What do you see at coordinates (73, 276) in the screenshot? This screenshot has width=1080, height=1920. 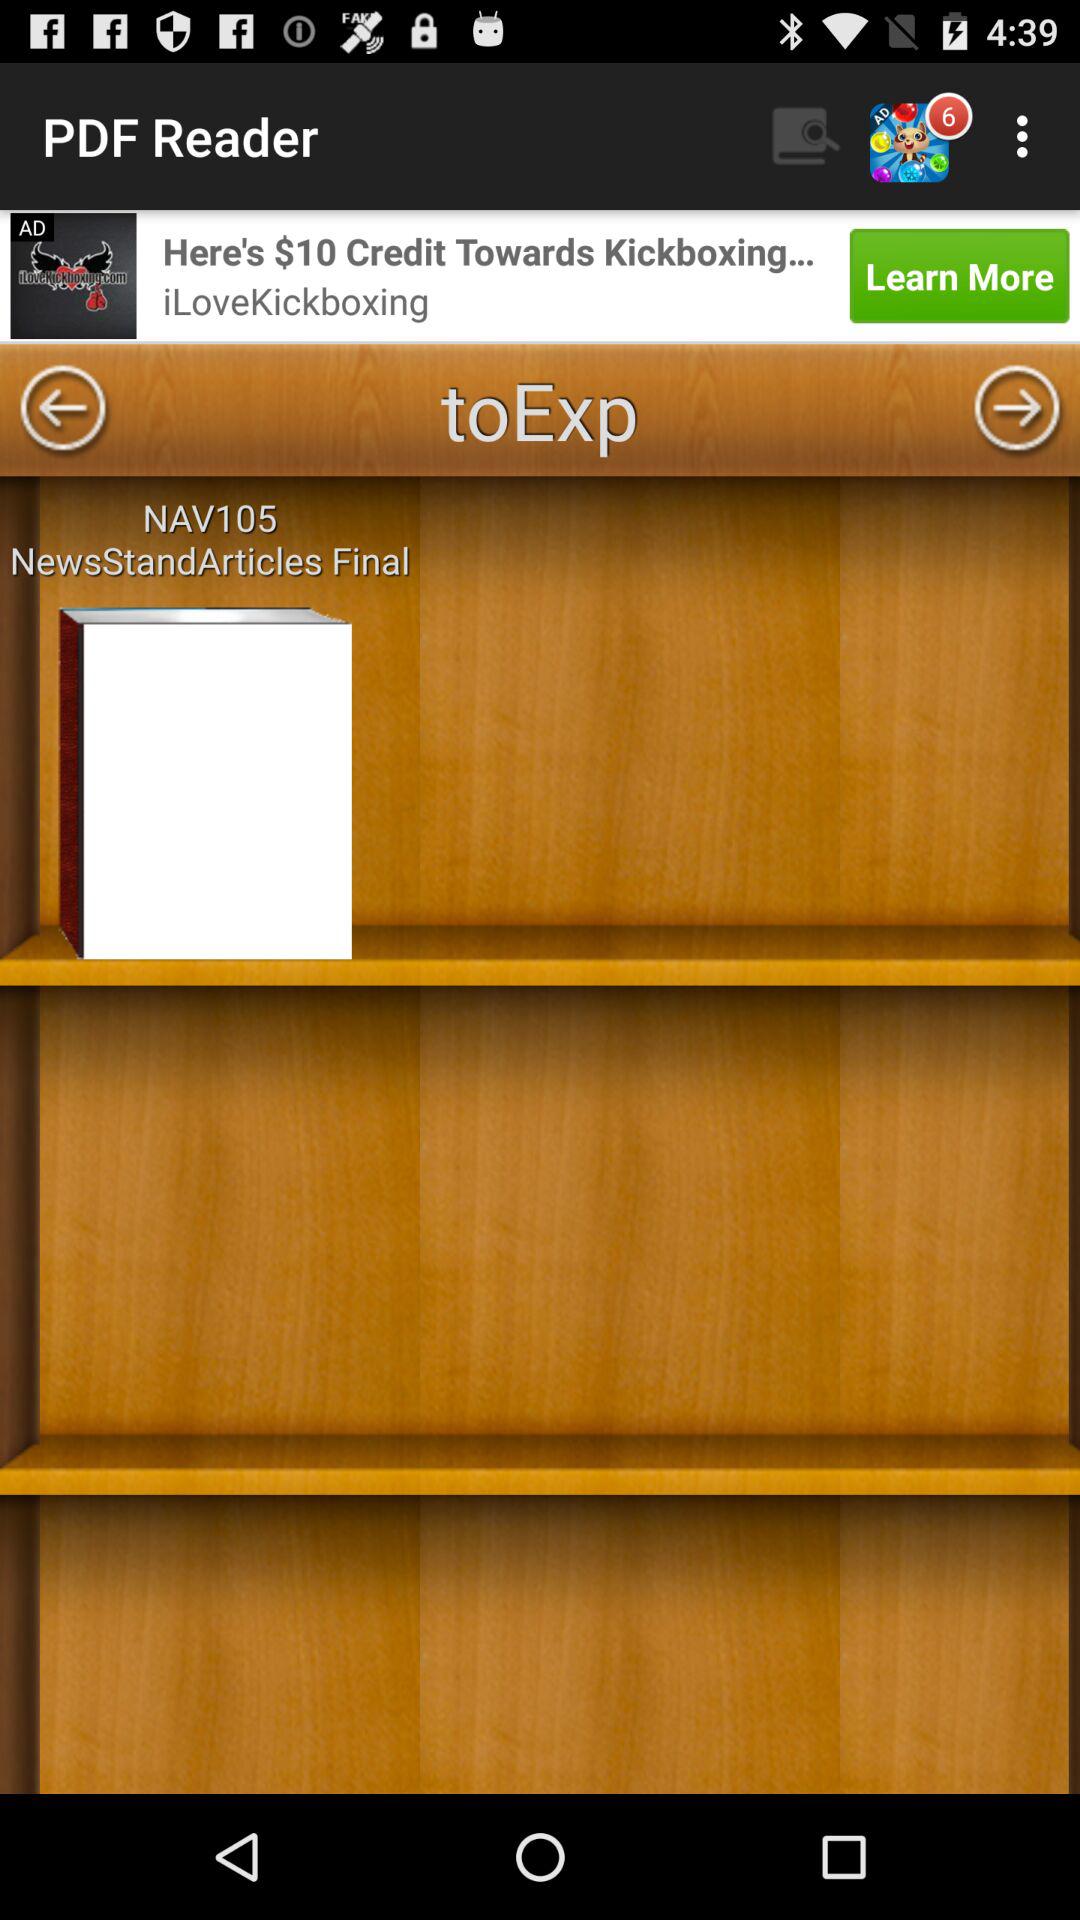 I see `sea booking` at bounding box center [73, 276].